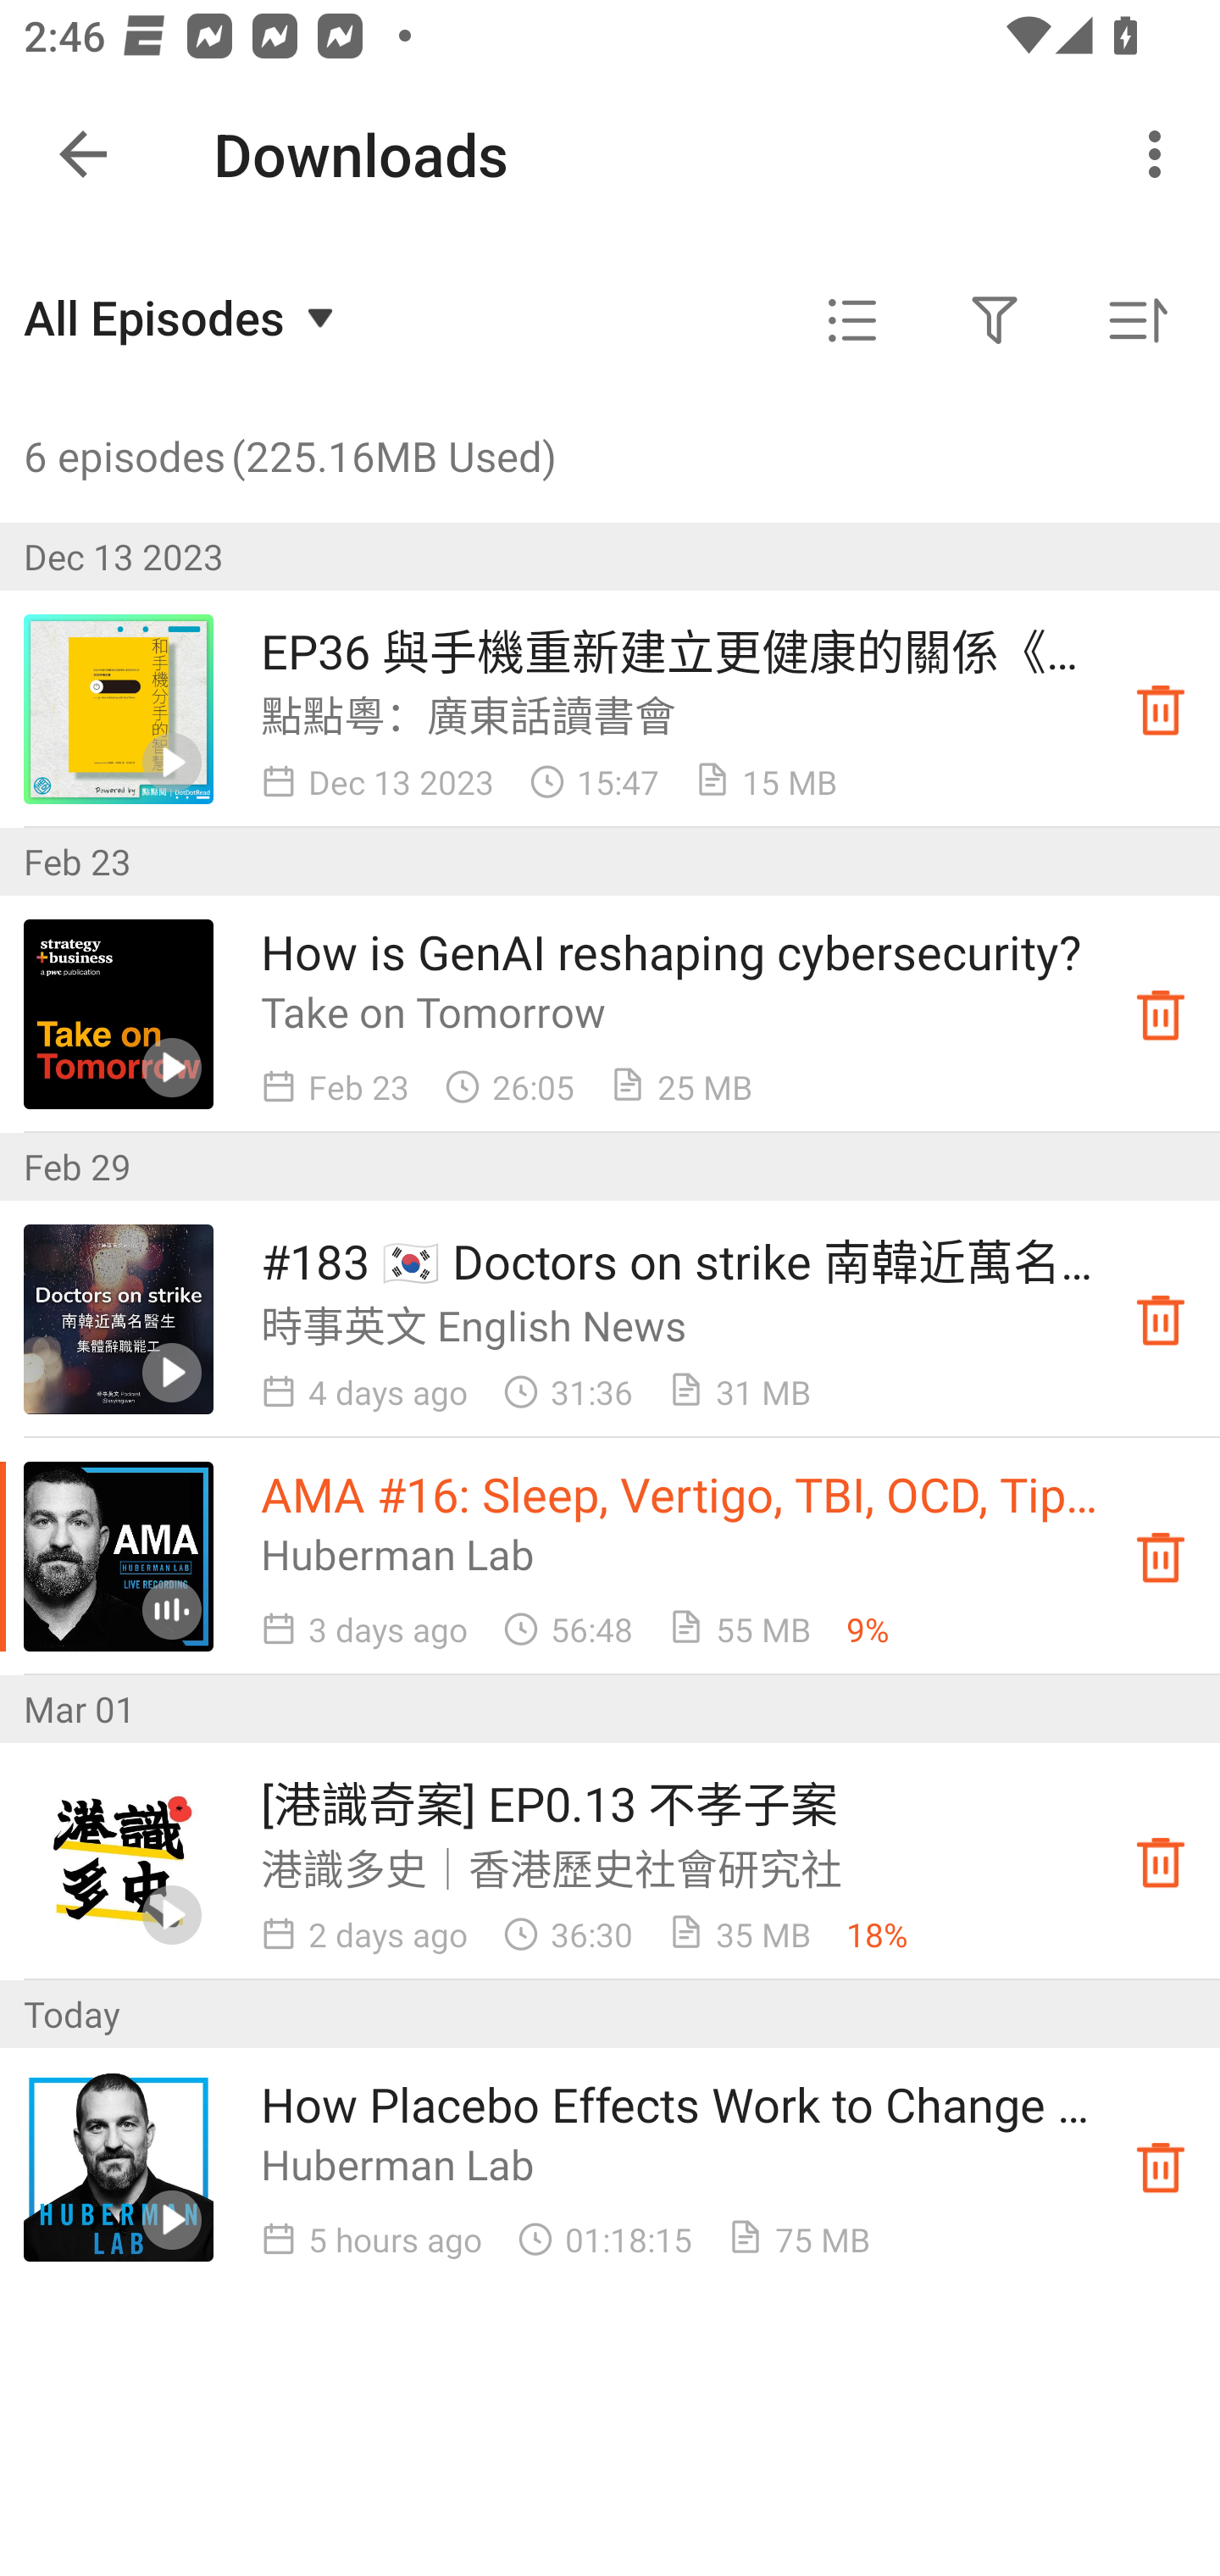 The height and width of the screenshot is (2576, 1220). I want to click on All Episodes, so click(183, 317).